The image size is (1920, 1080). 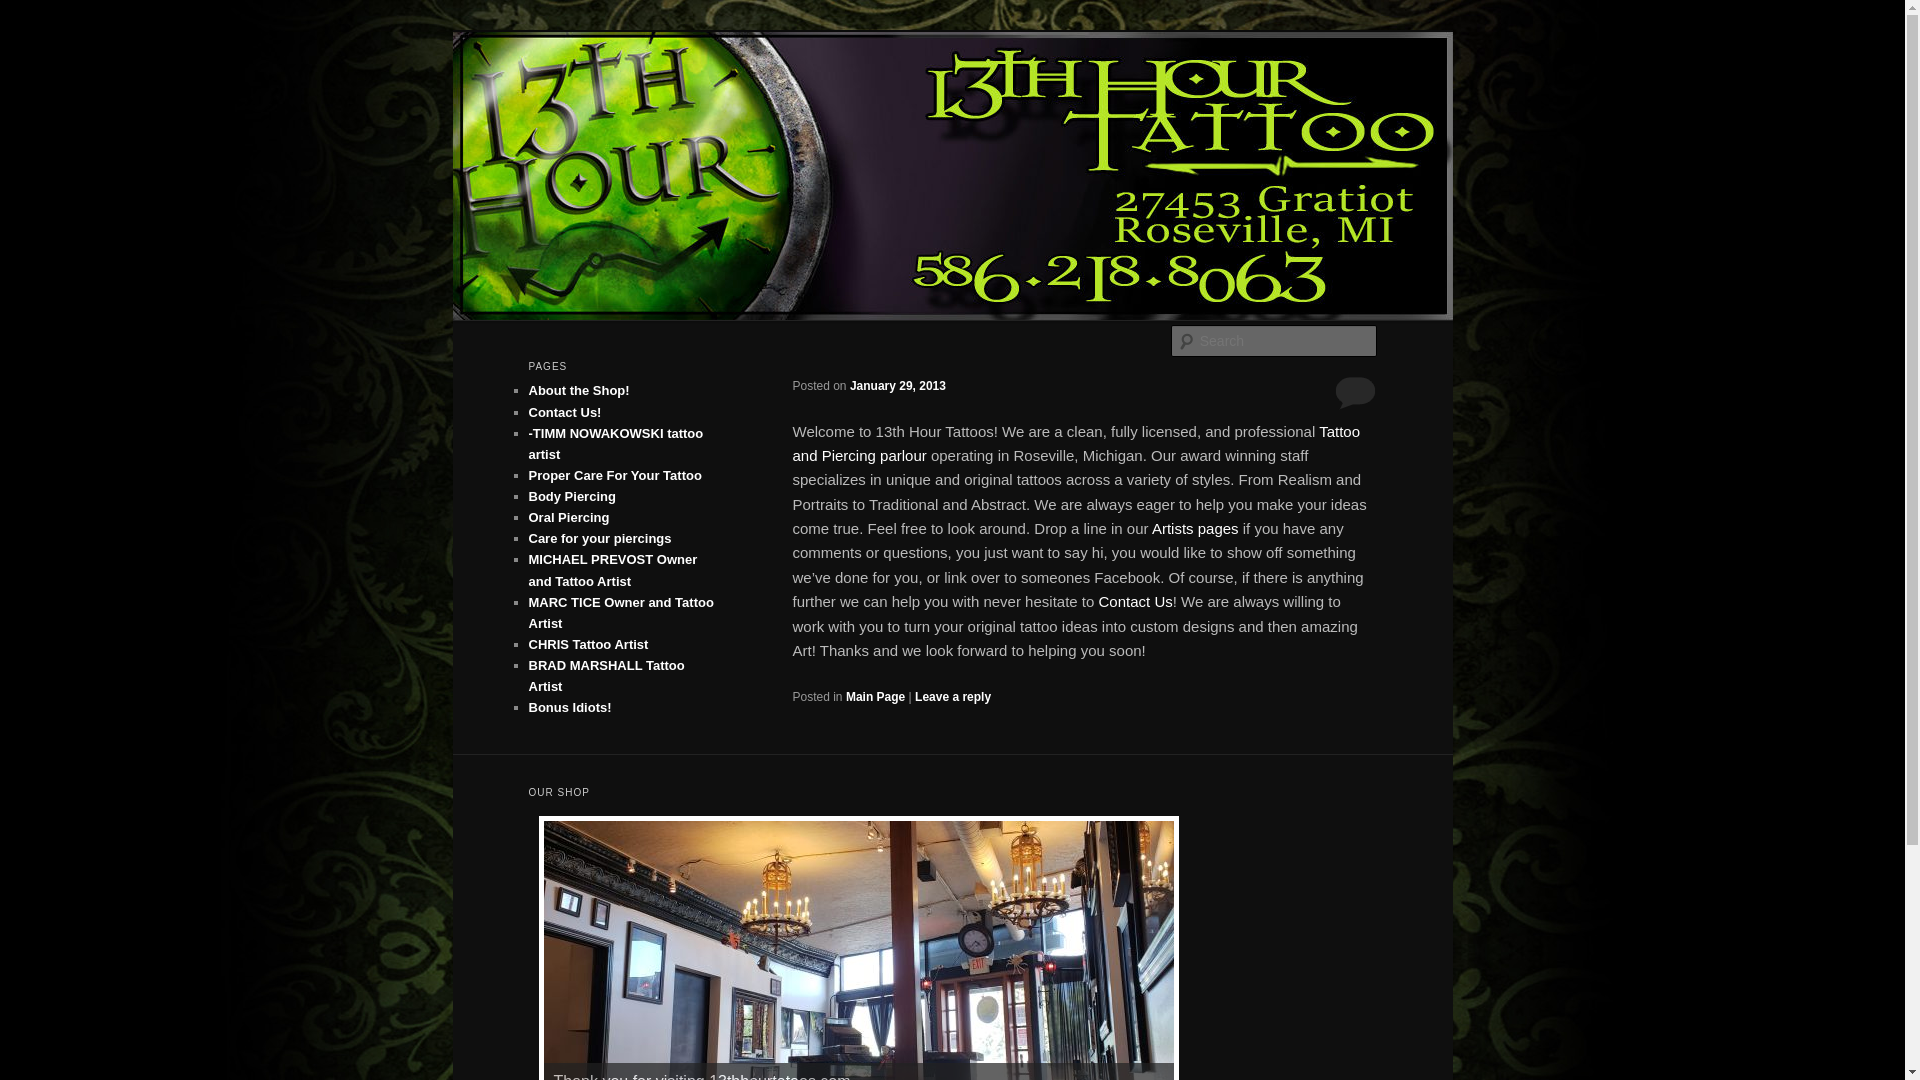 I want to click on Artists pages, so click(x=1196, y=528).